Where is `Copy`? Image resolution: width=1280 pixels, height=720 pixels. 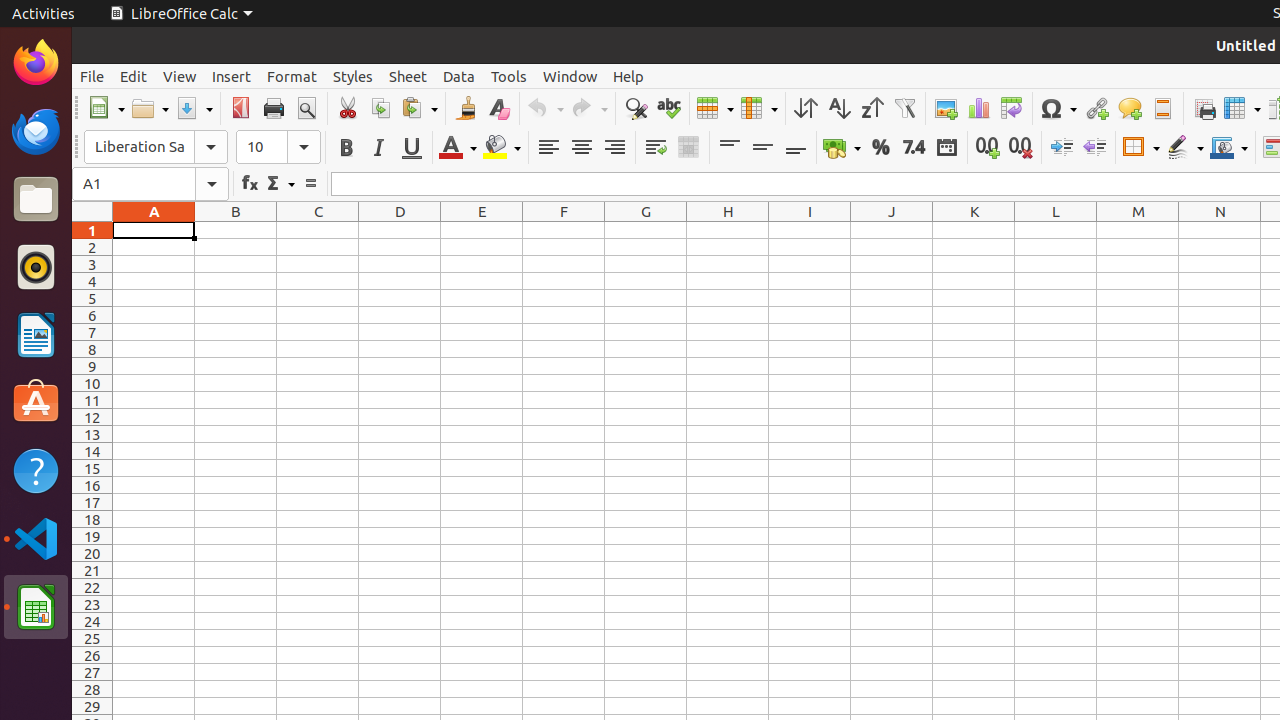 Copy is located at coordinates (380, 108).